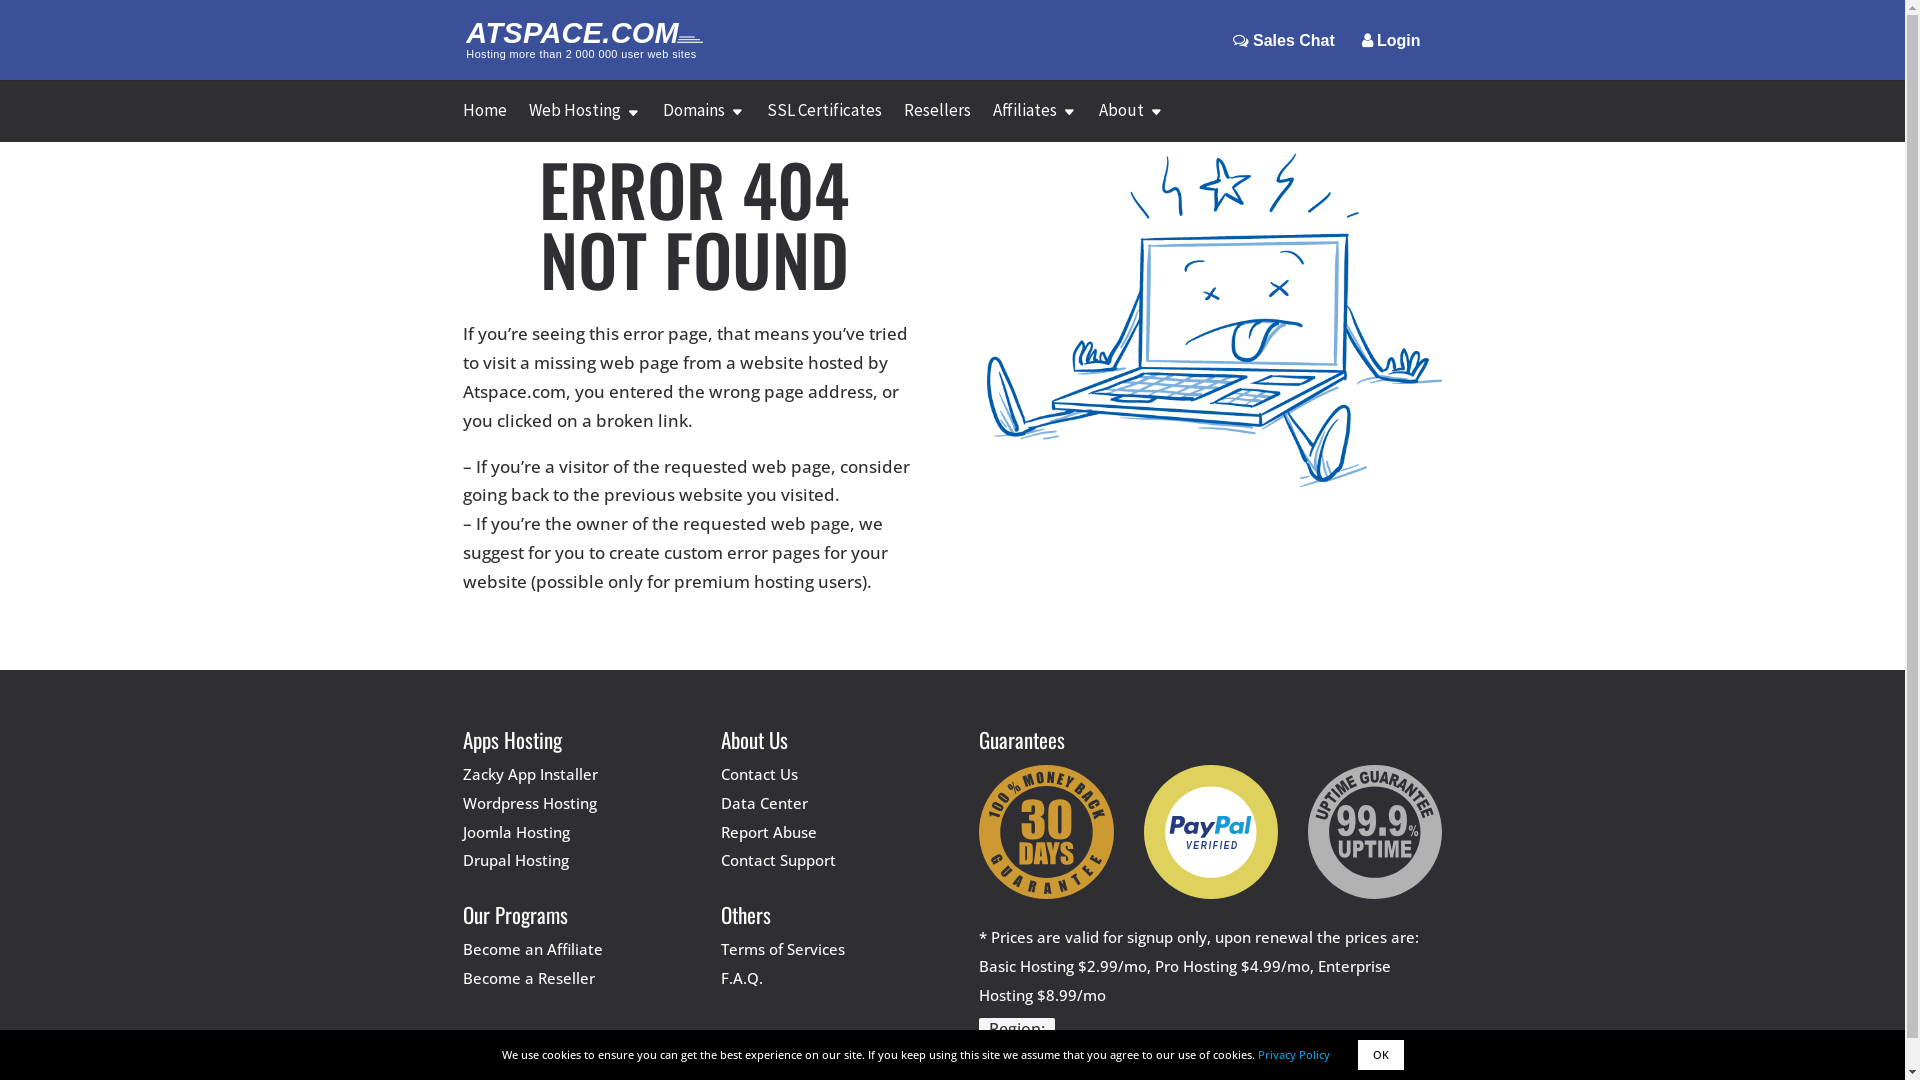 This screenshot has width=1920, height=1080. Describe the element at coordinates (584, 122) in the screenshot. I see `Web Hosting` at that location.